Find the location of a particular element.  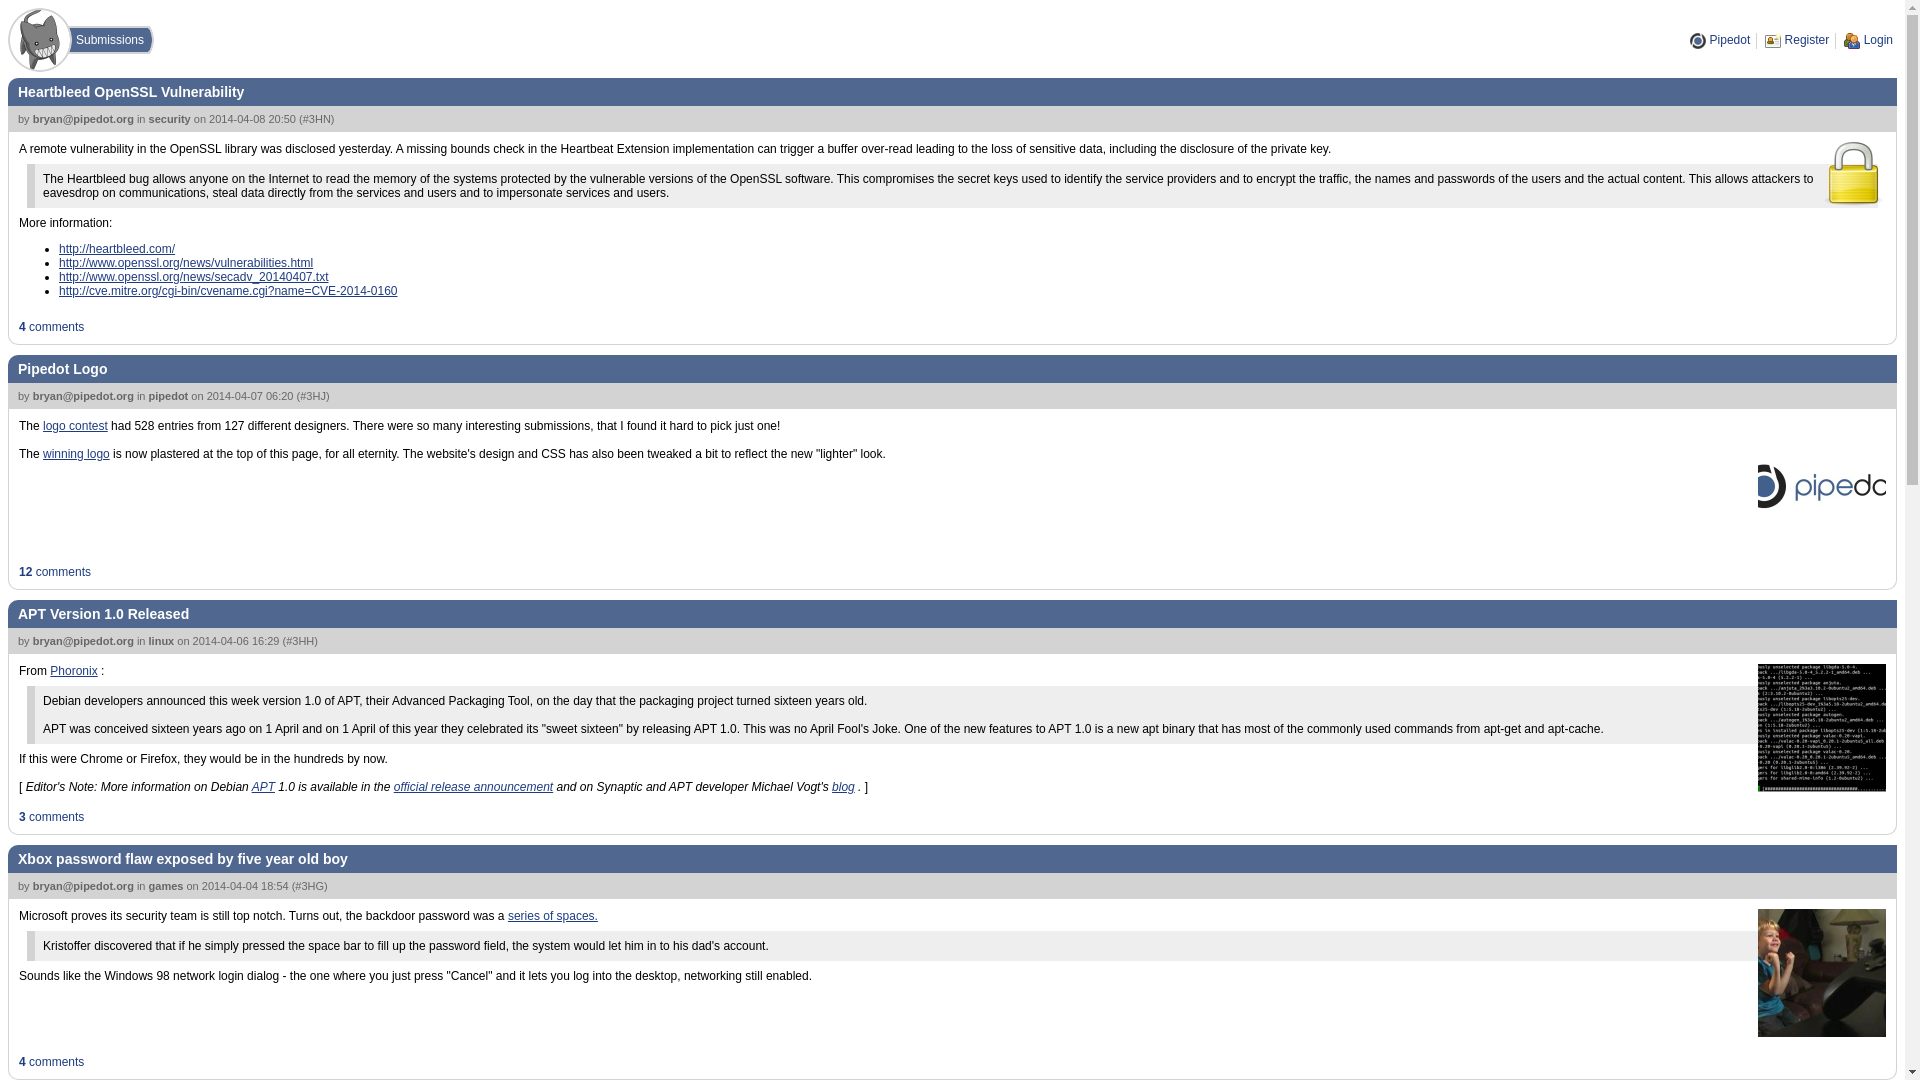

Register is located at coordinates (1796, 40).